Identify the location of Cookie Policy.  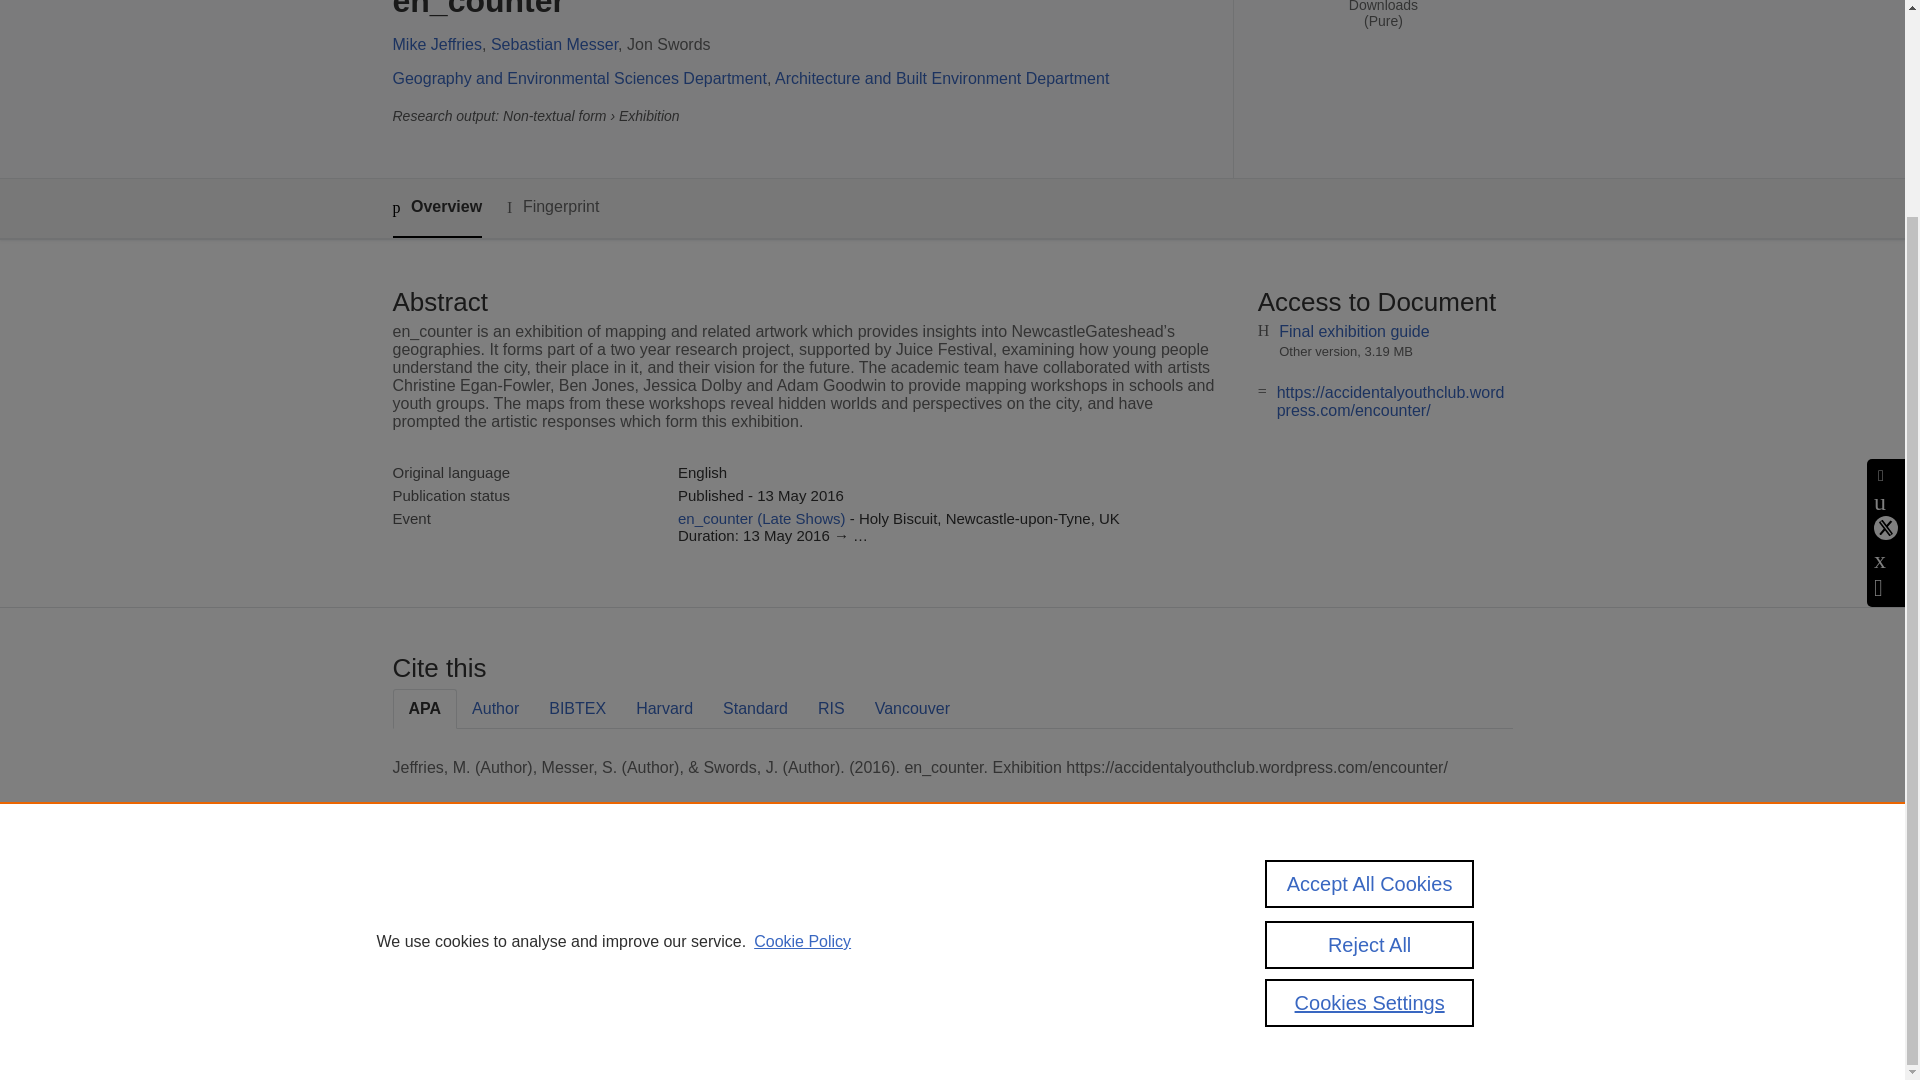
(802, 684).